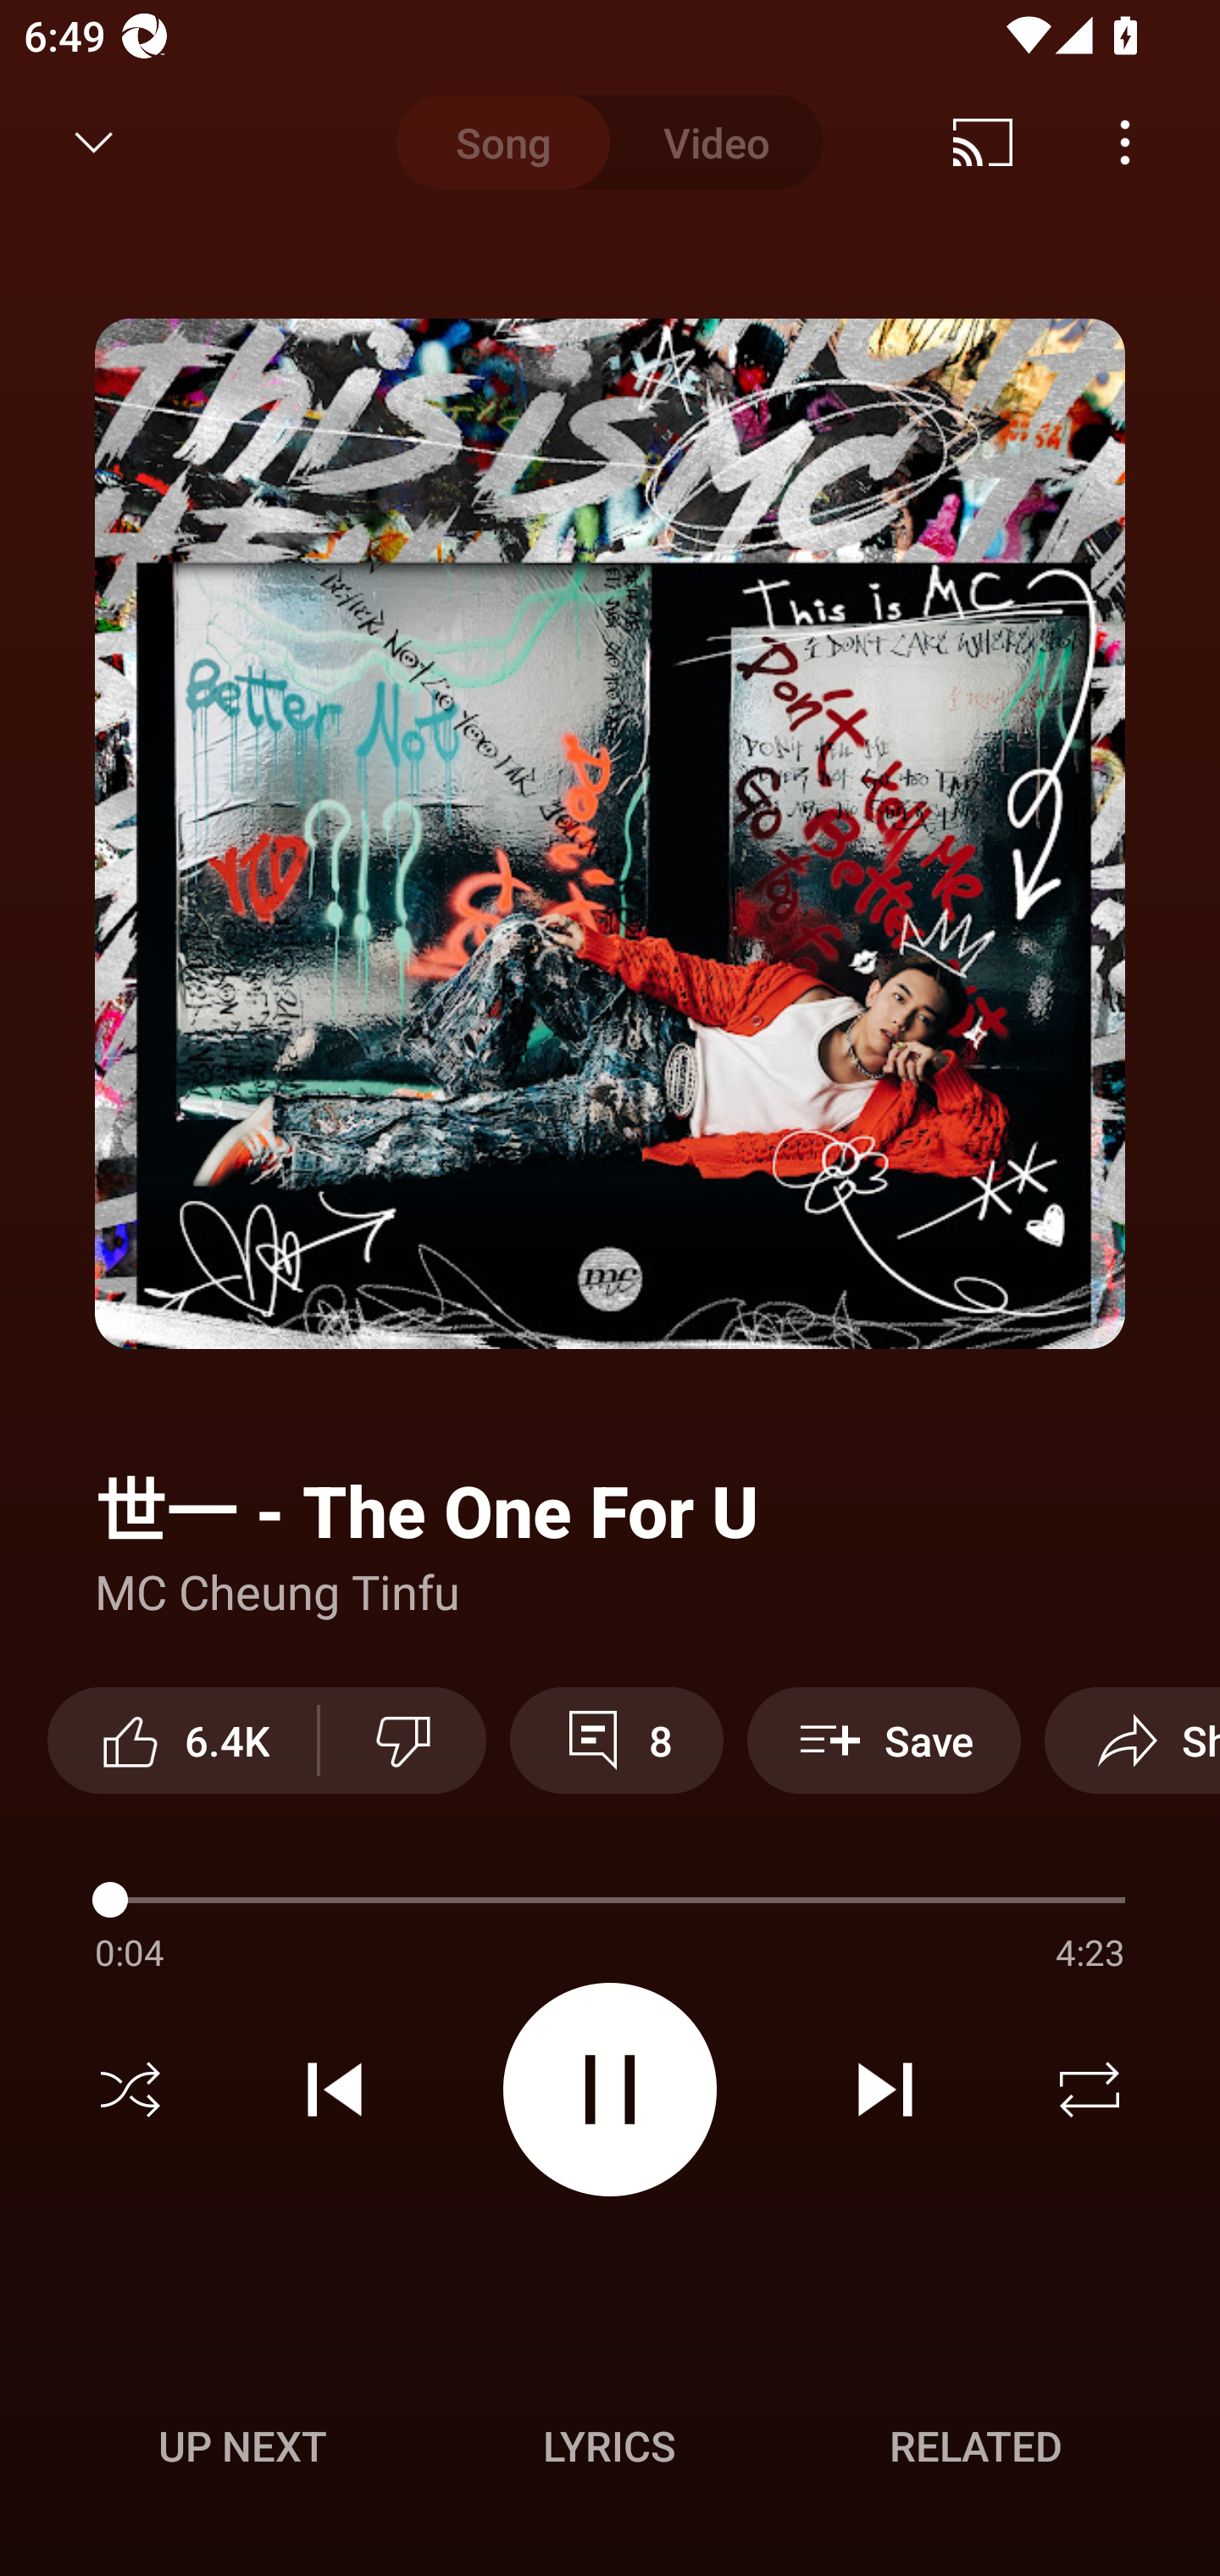 Image resolution: width=1220 pixels, height=2576 pixels. Describe the element at coordinates (983, 142) in the screenshot. I see `Cast. Disconnected` at that location.